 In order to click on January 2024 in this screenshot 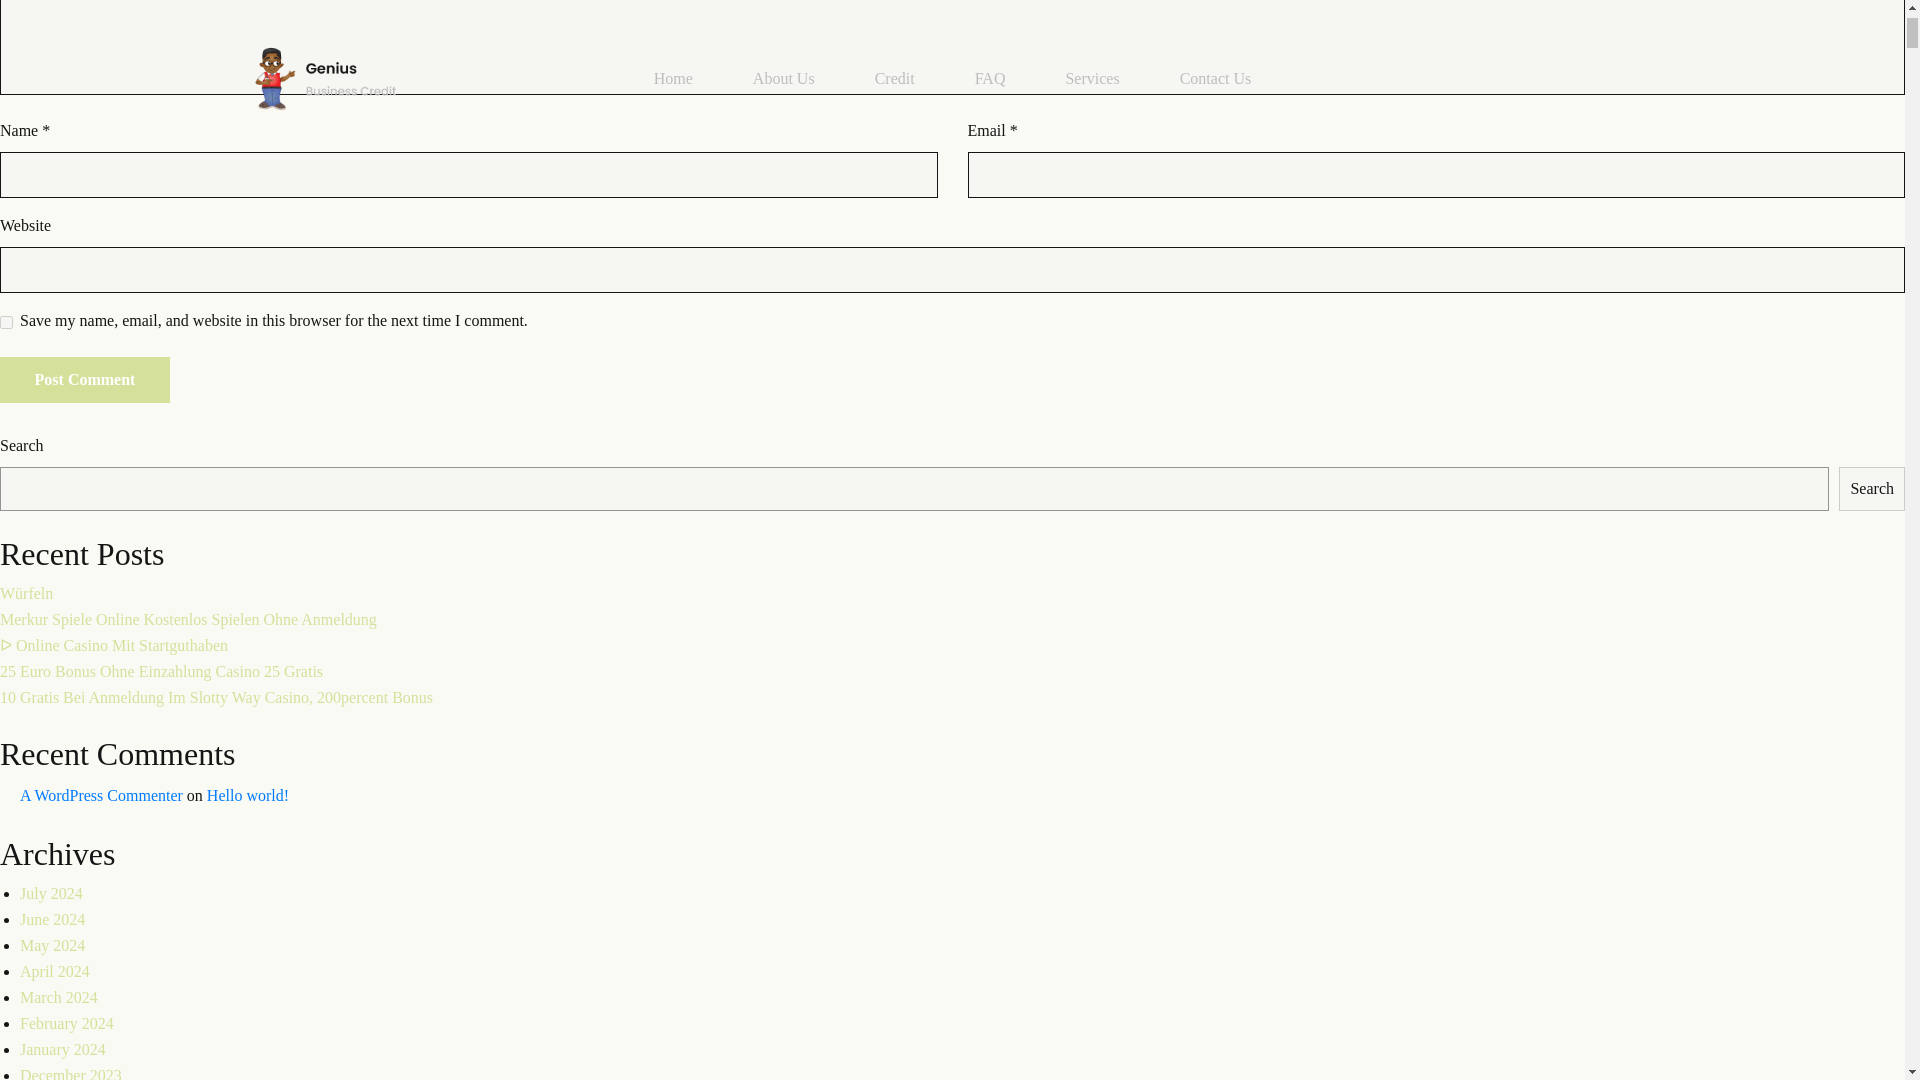, I will do `click(62, 1050)`.